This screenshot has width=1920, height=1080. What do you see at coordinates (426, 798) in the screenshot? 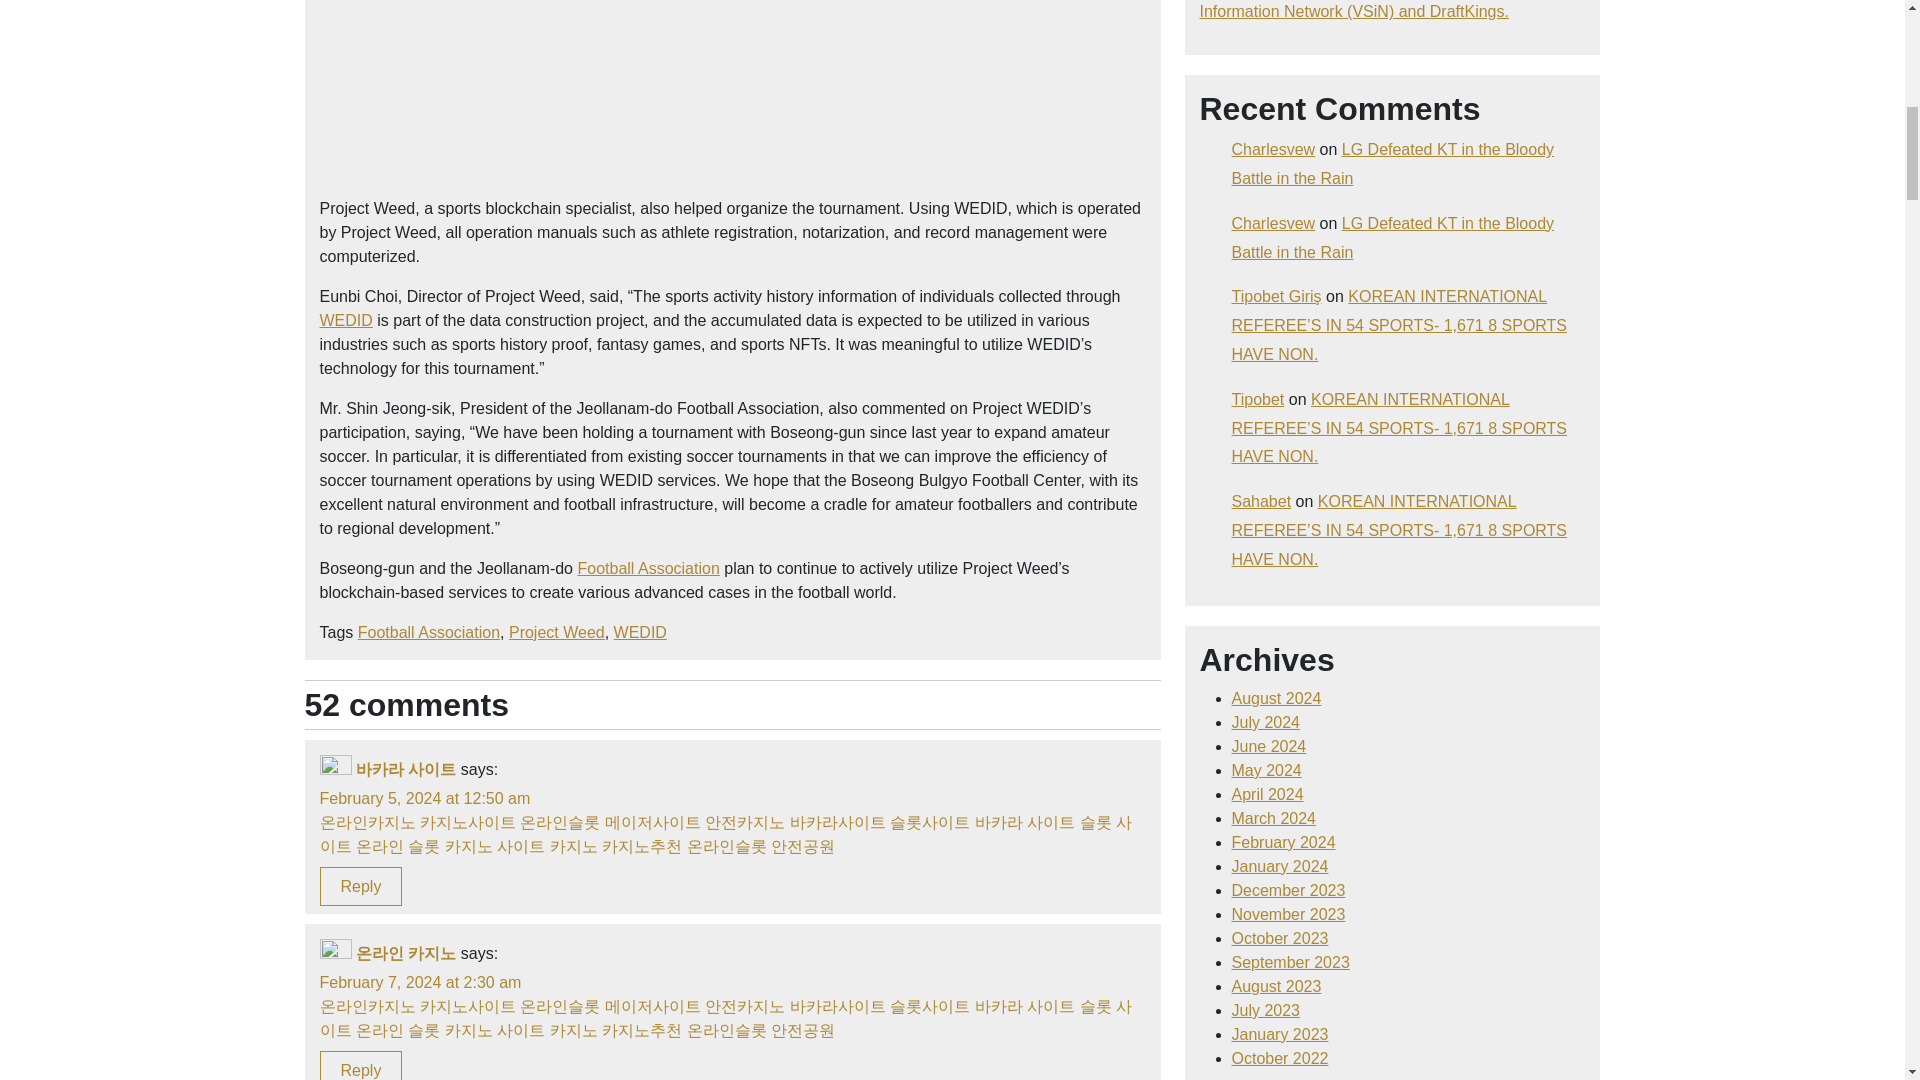
I see `February 5, 2024 at 12:50 am` at bounding box center [426, 798].